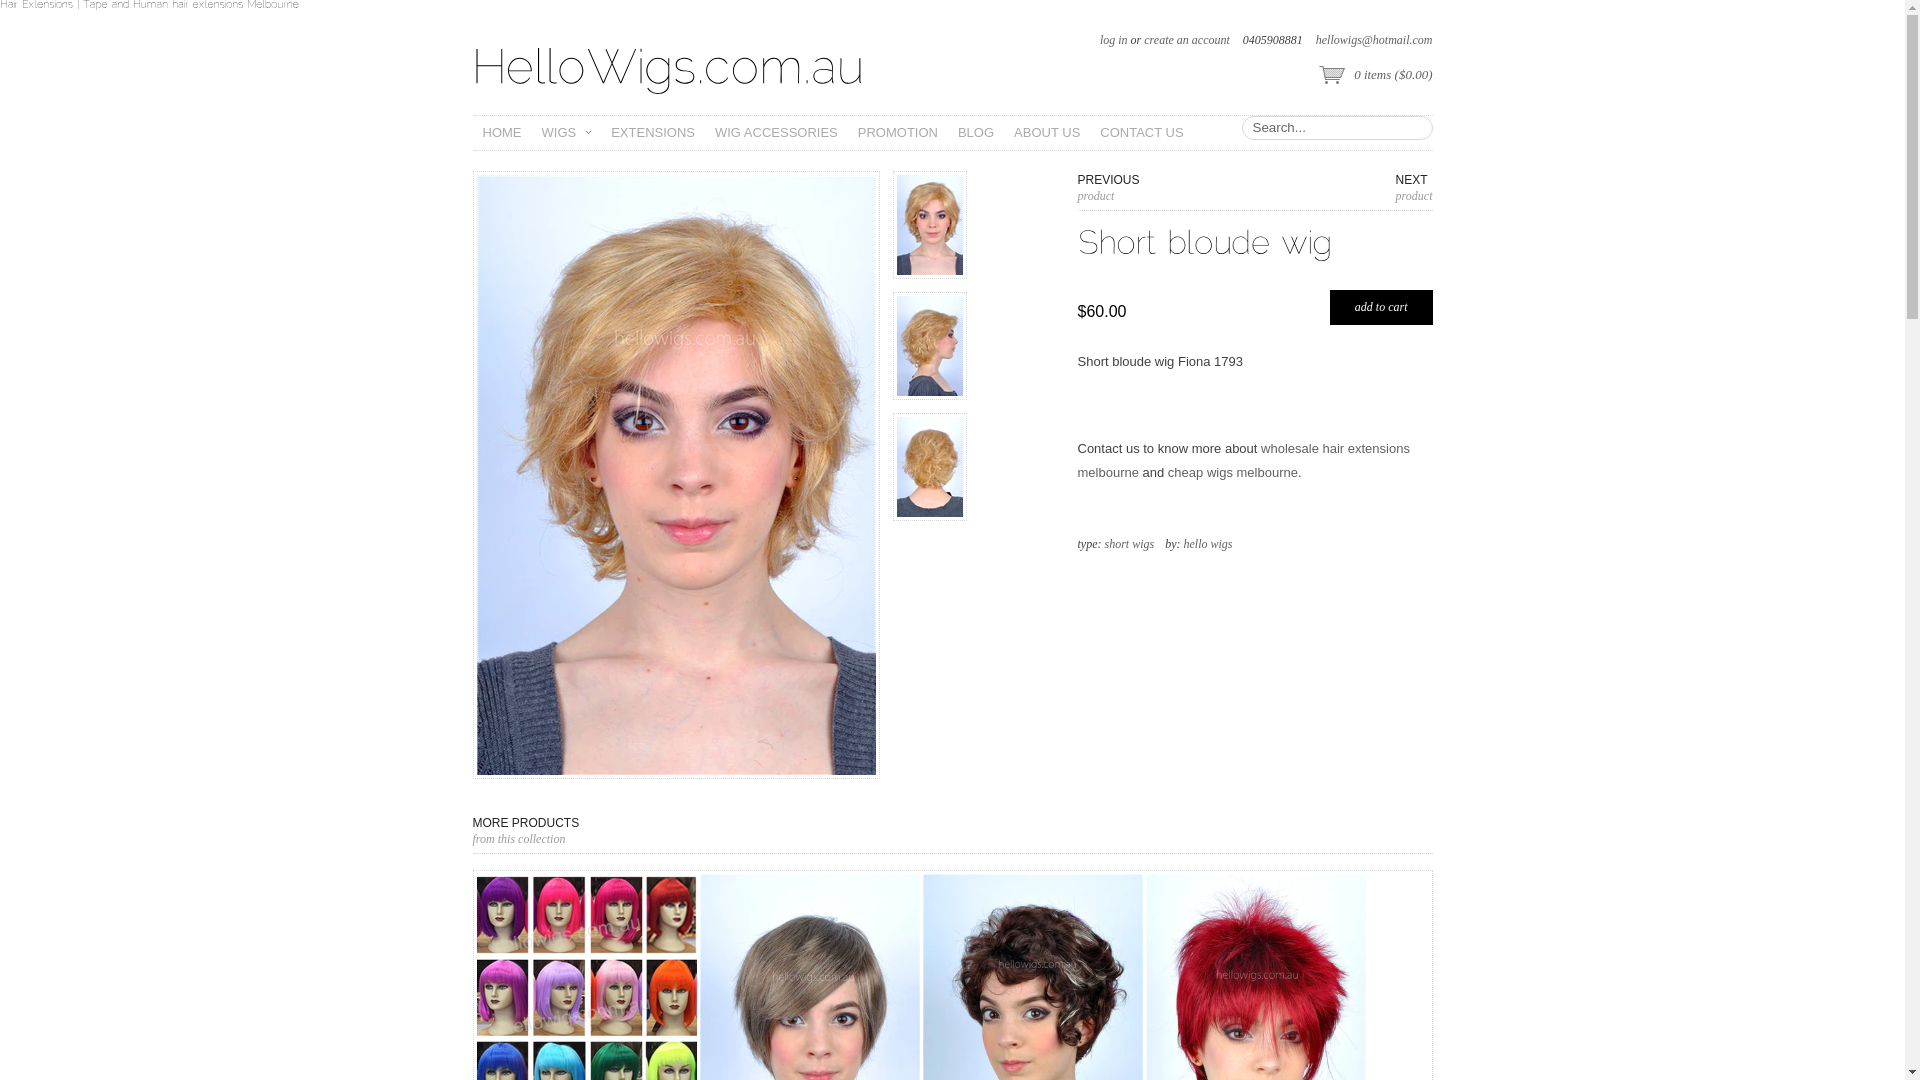 The image size is (1920, 1080). What do you see at coordinates (1244, 460) in the screenshot?
I see `wholesale hair extensions melbourne` at bounding box center [1244, 460].